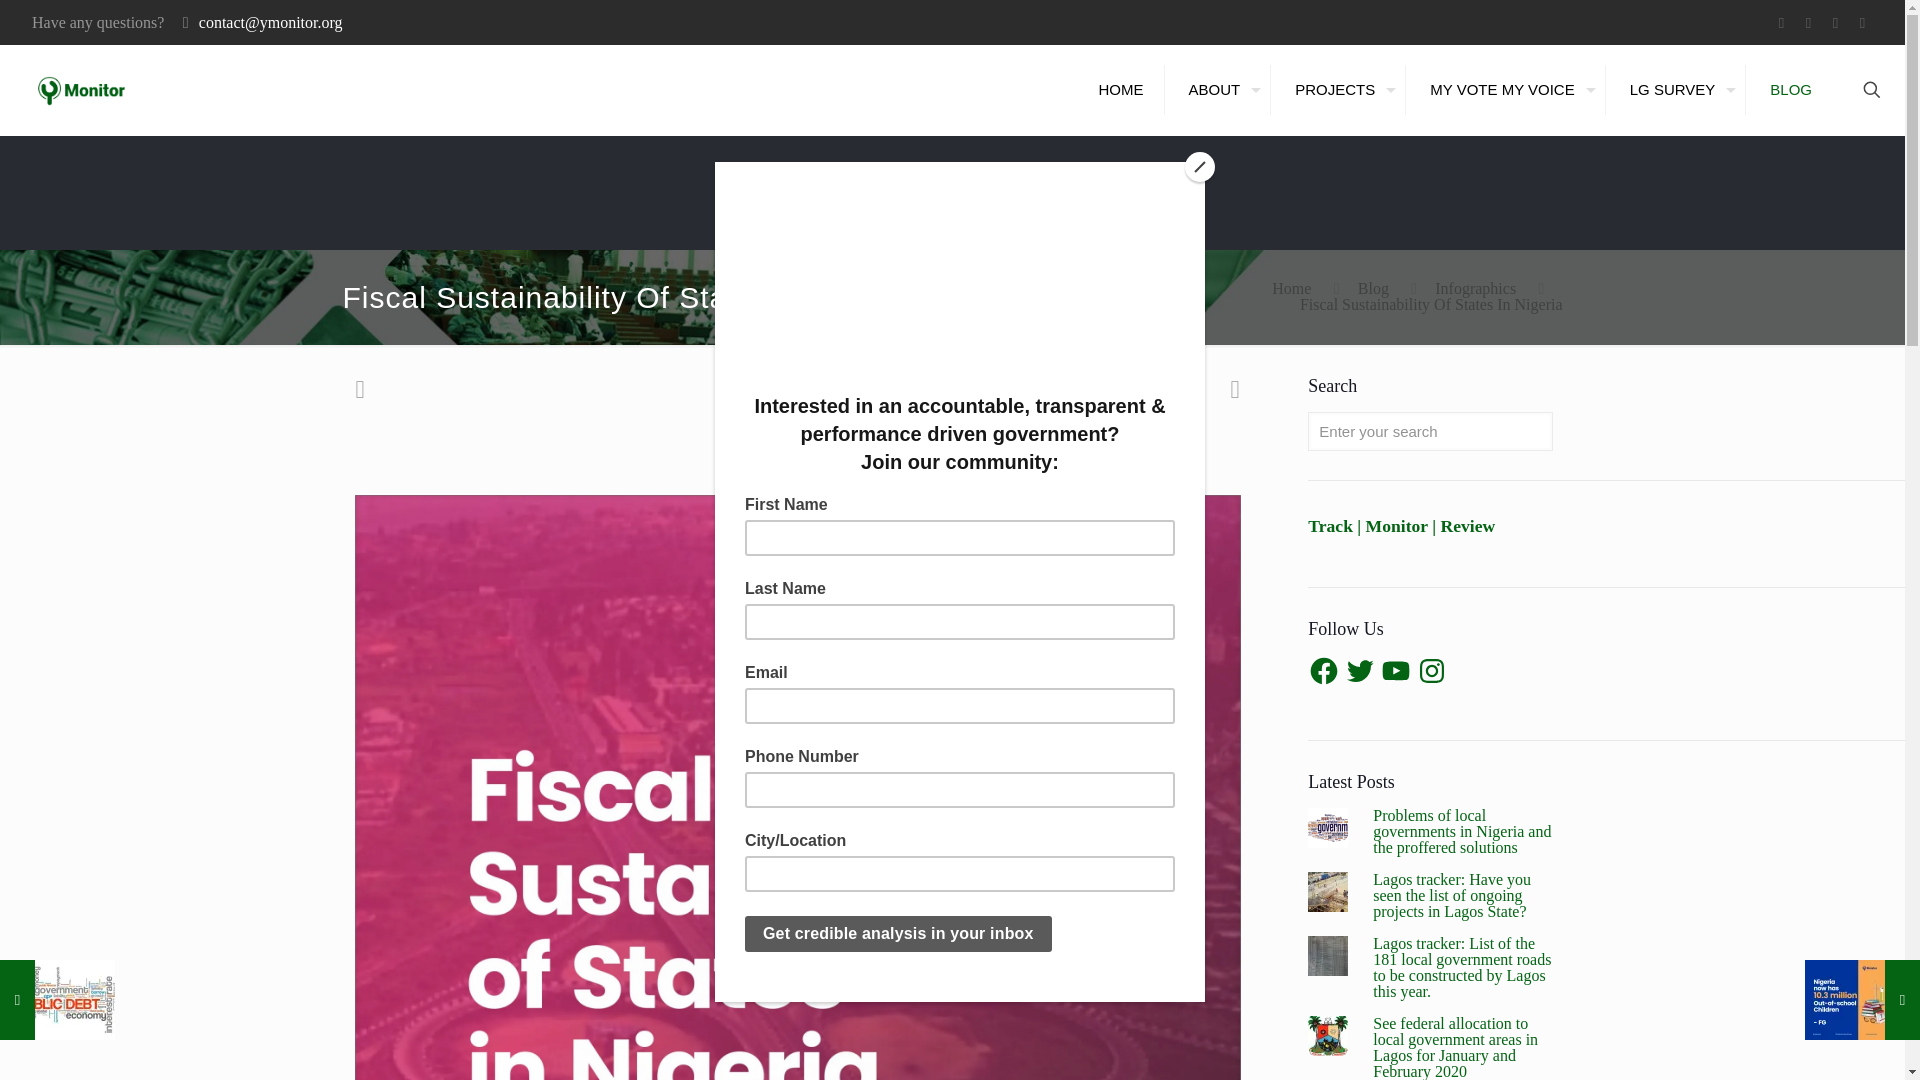  Describe the element at coordinates (1835, 23) in the screenshot. I see `YouTube` at that location.